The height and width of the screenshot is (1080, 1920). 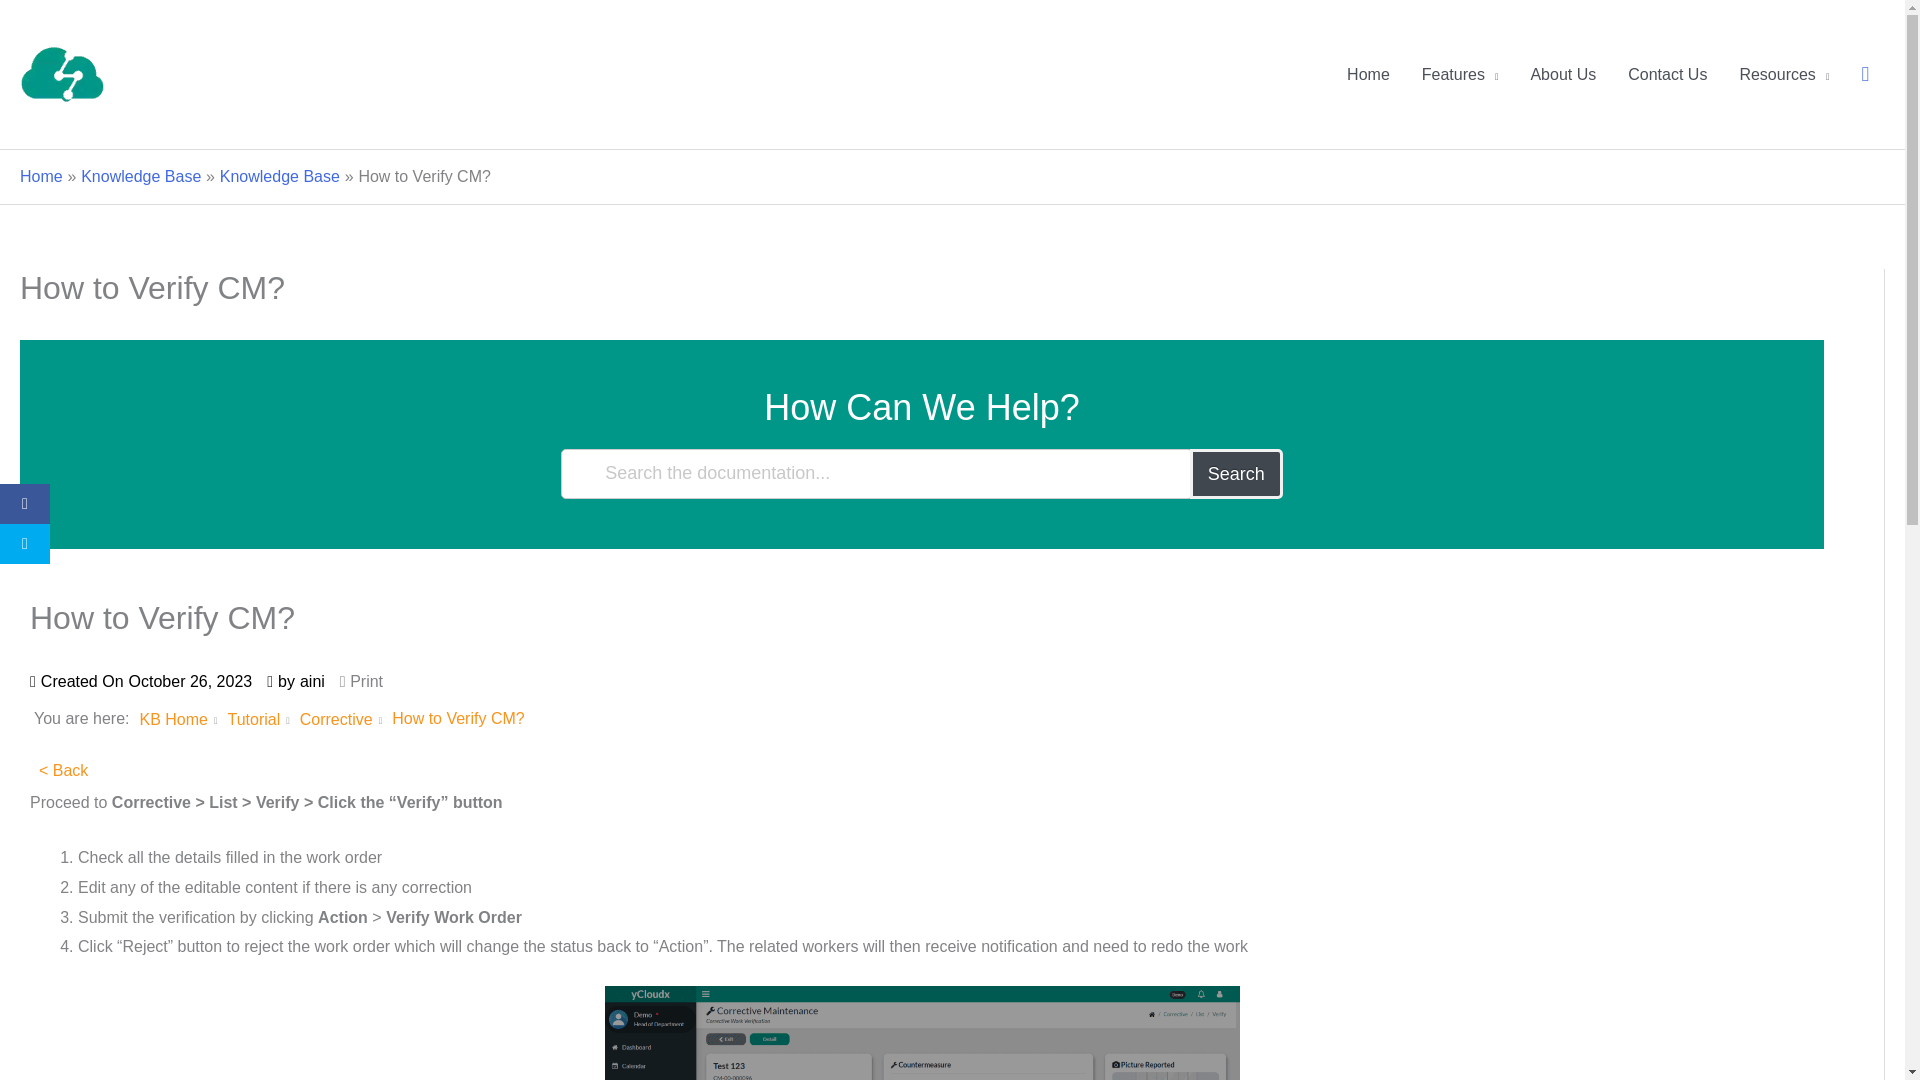 What do you see at coordinates (1667, 74) in the screenshot?
I see `Contact Us` at bounding box center [1667, 74].